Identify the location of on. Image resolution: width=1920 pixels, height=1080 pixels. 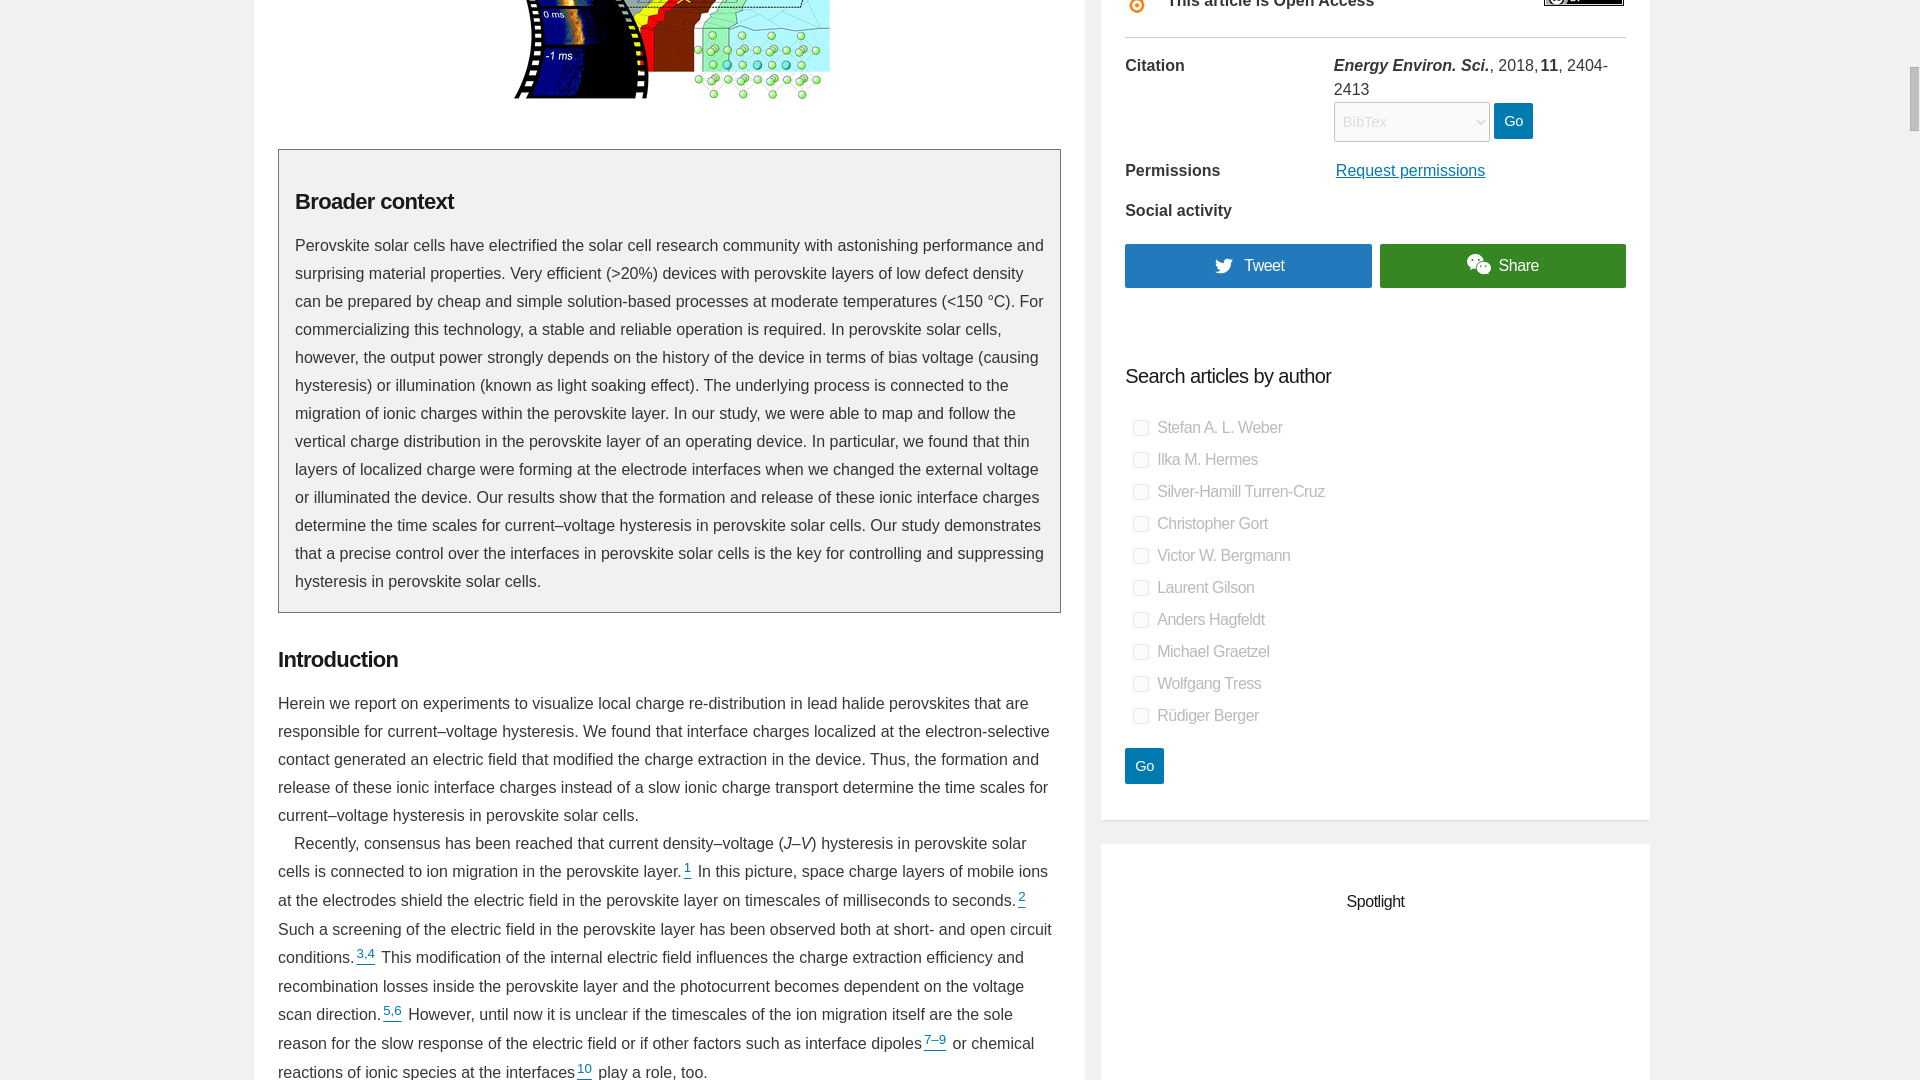
(1140, 620).